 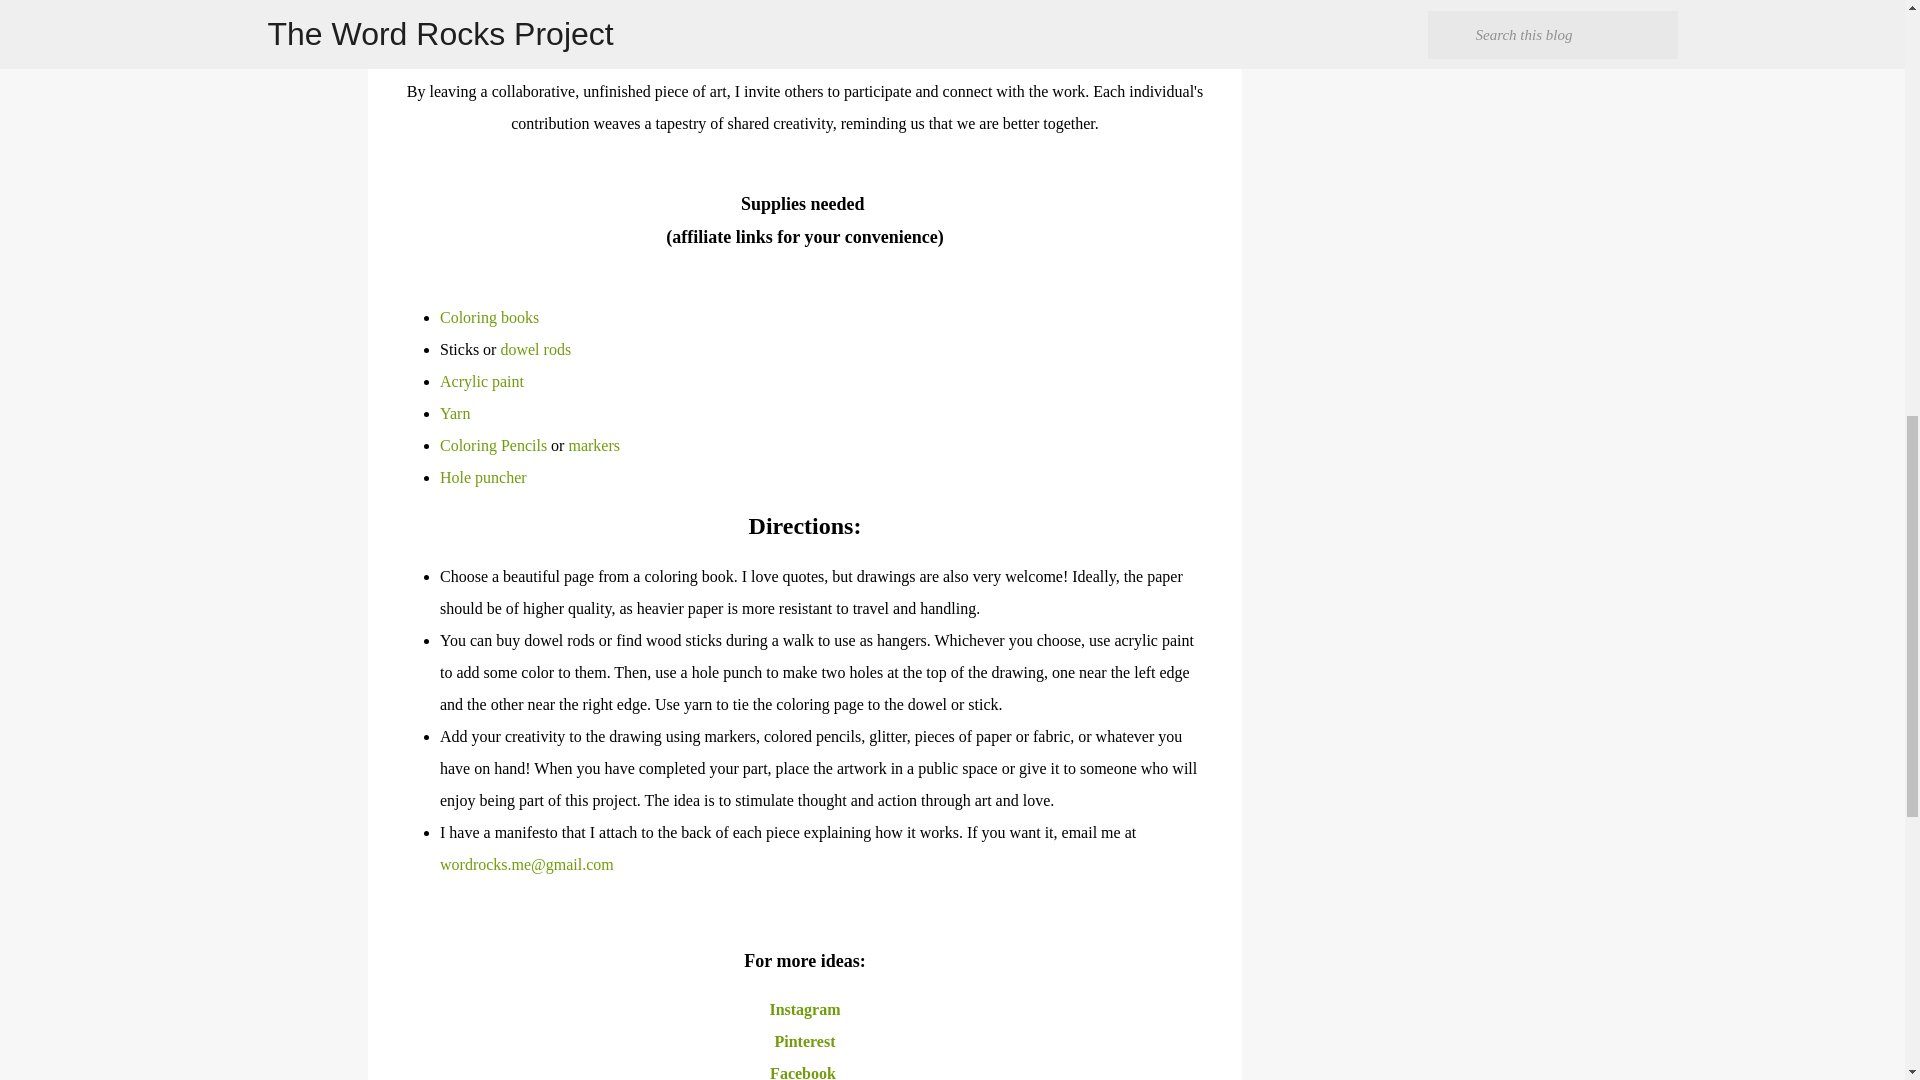 I want to click on Yarn, so click(x=454, y=414).